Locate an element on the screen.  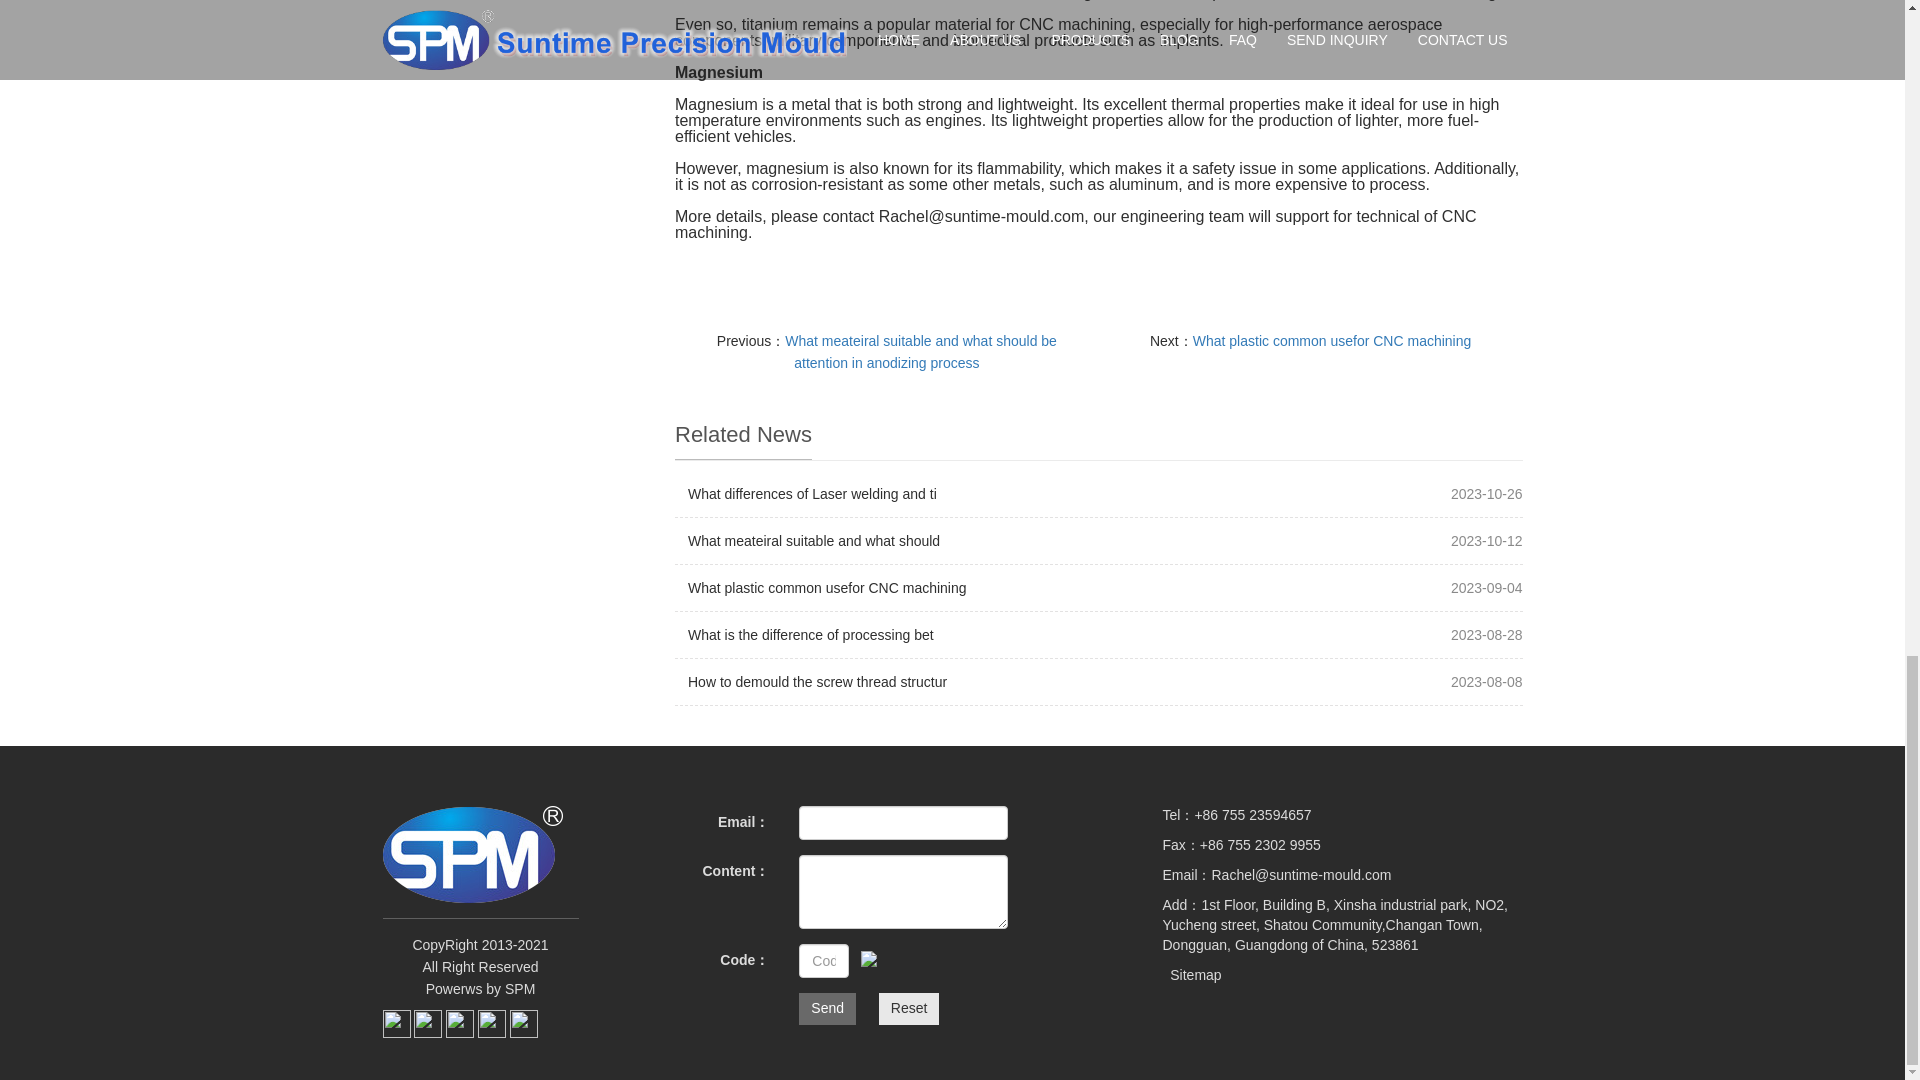
What plastic common usefor CNC machining is located at coordinates (1332, 340).